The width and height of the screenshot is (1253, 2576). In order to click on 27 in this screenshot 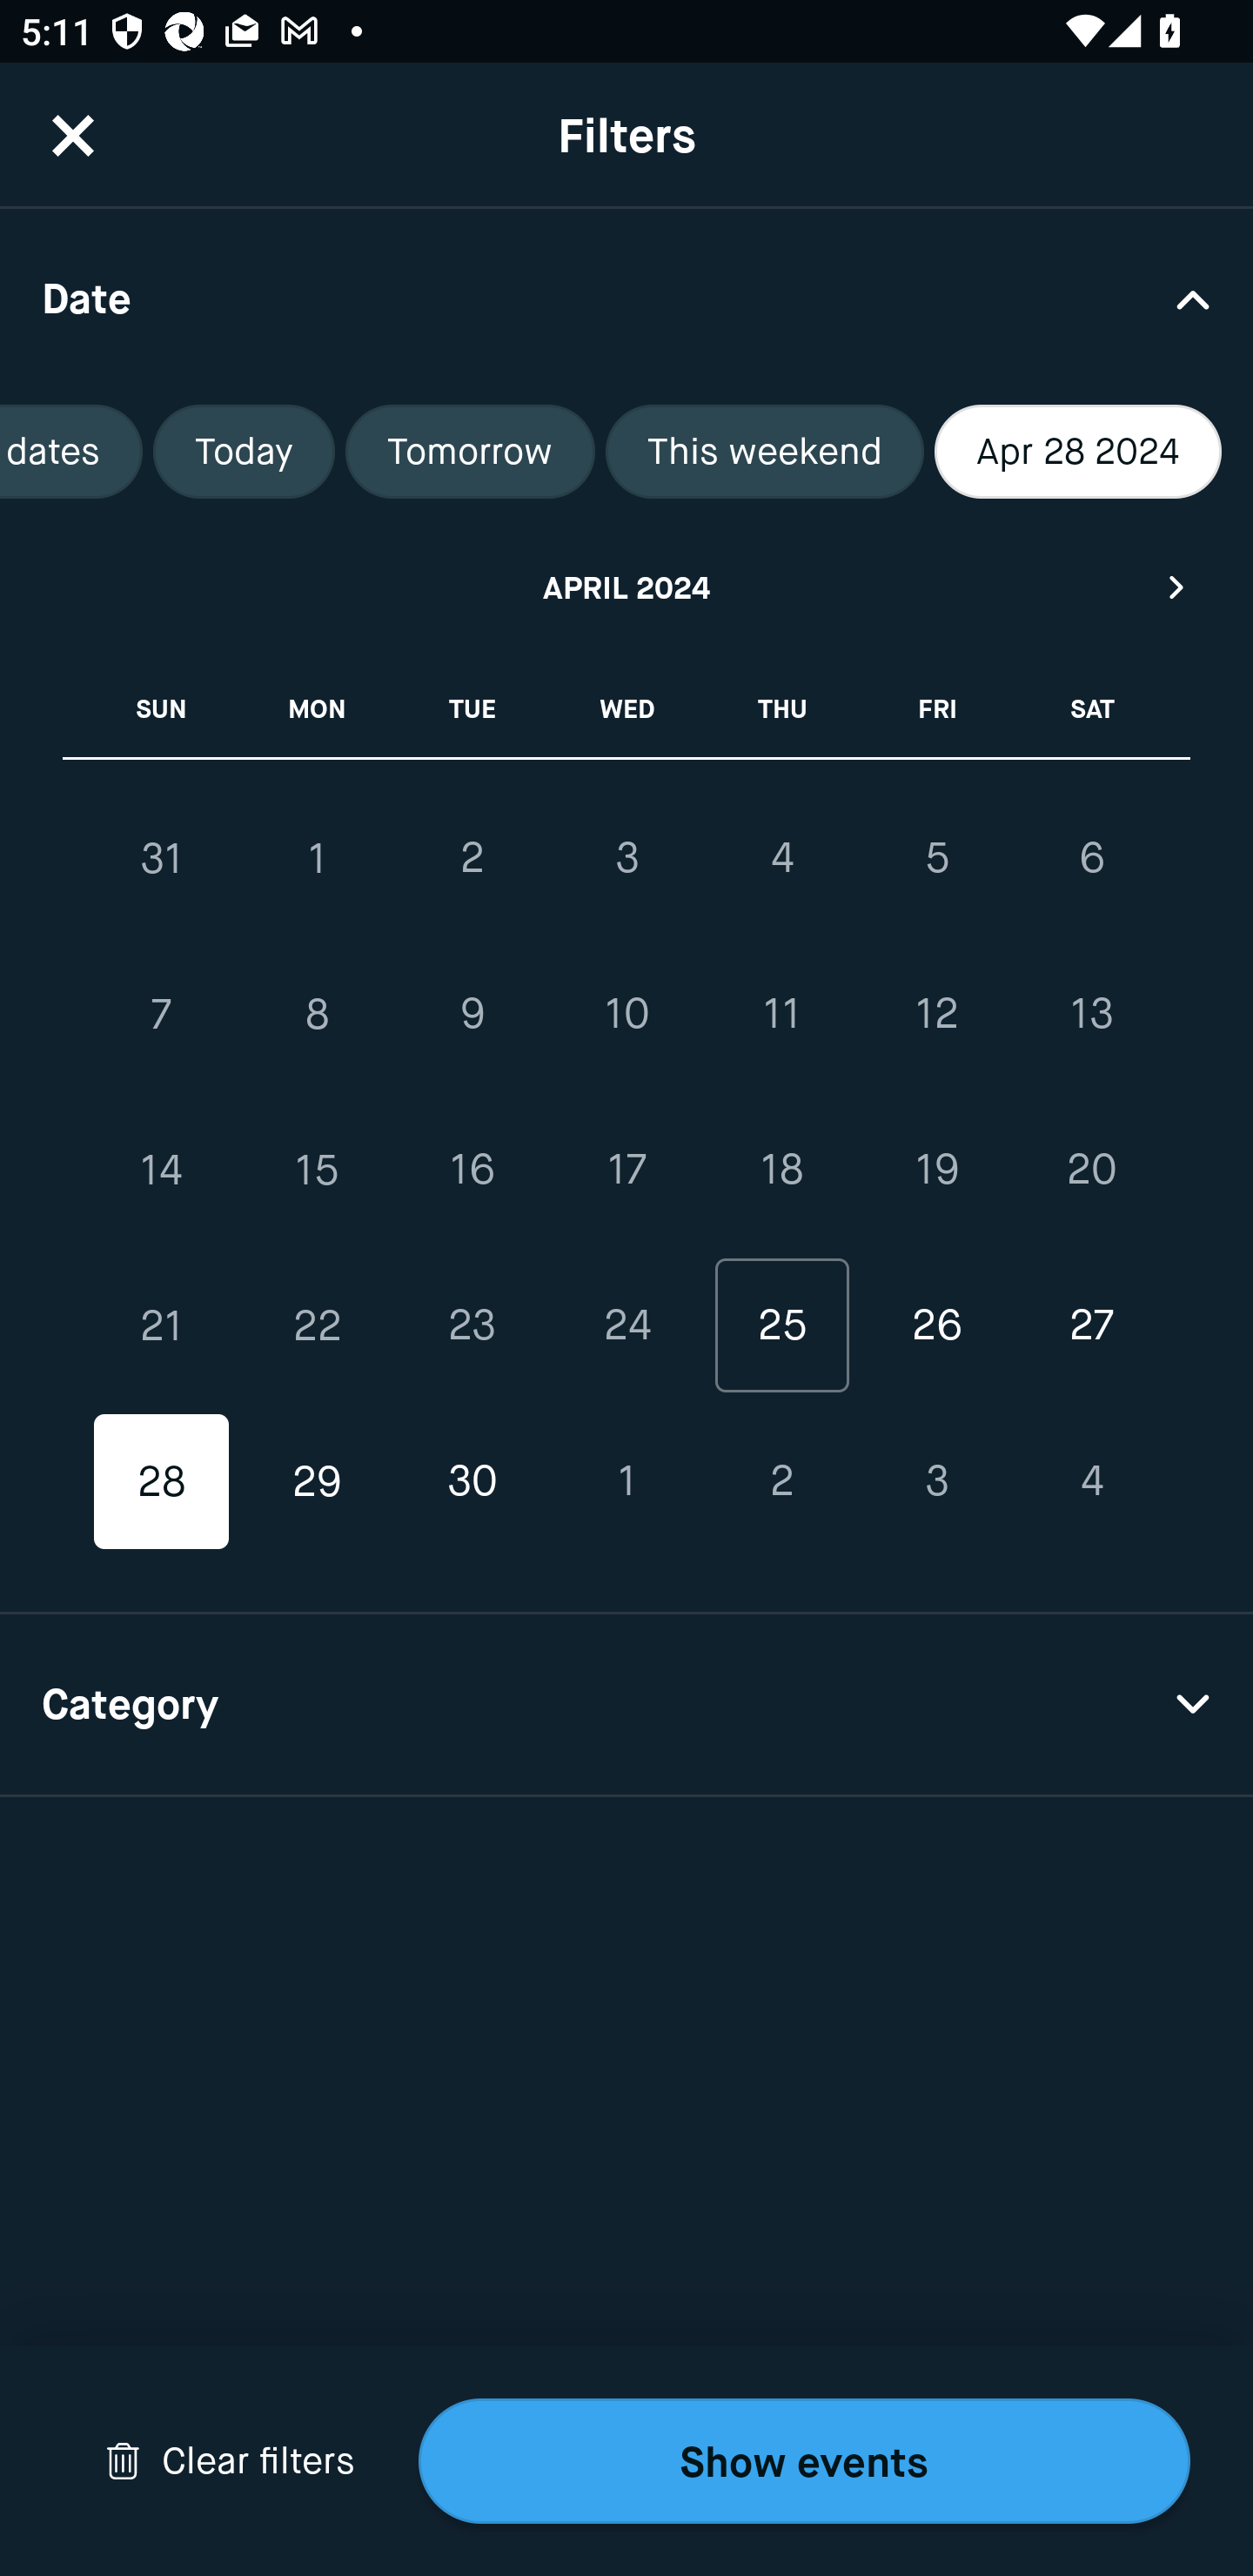, I will do `click(1091, 1325)`.